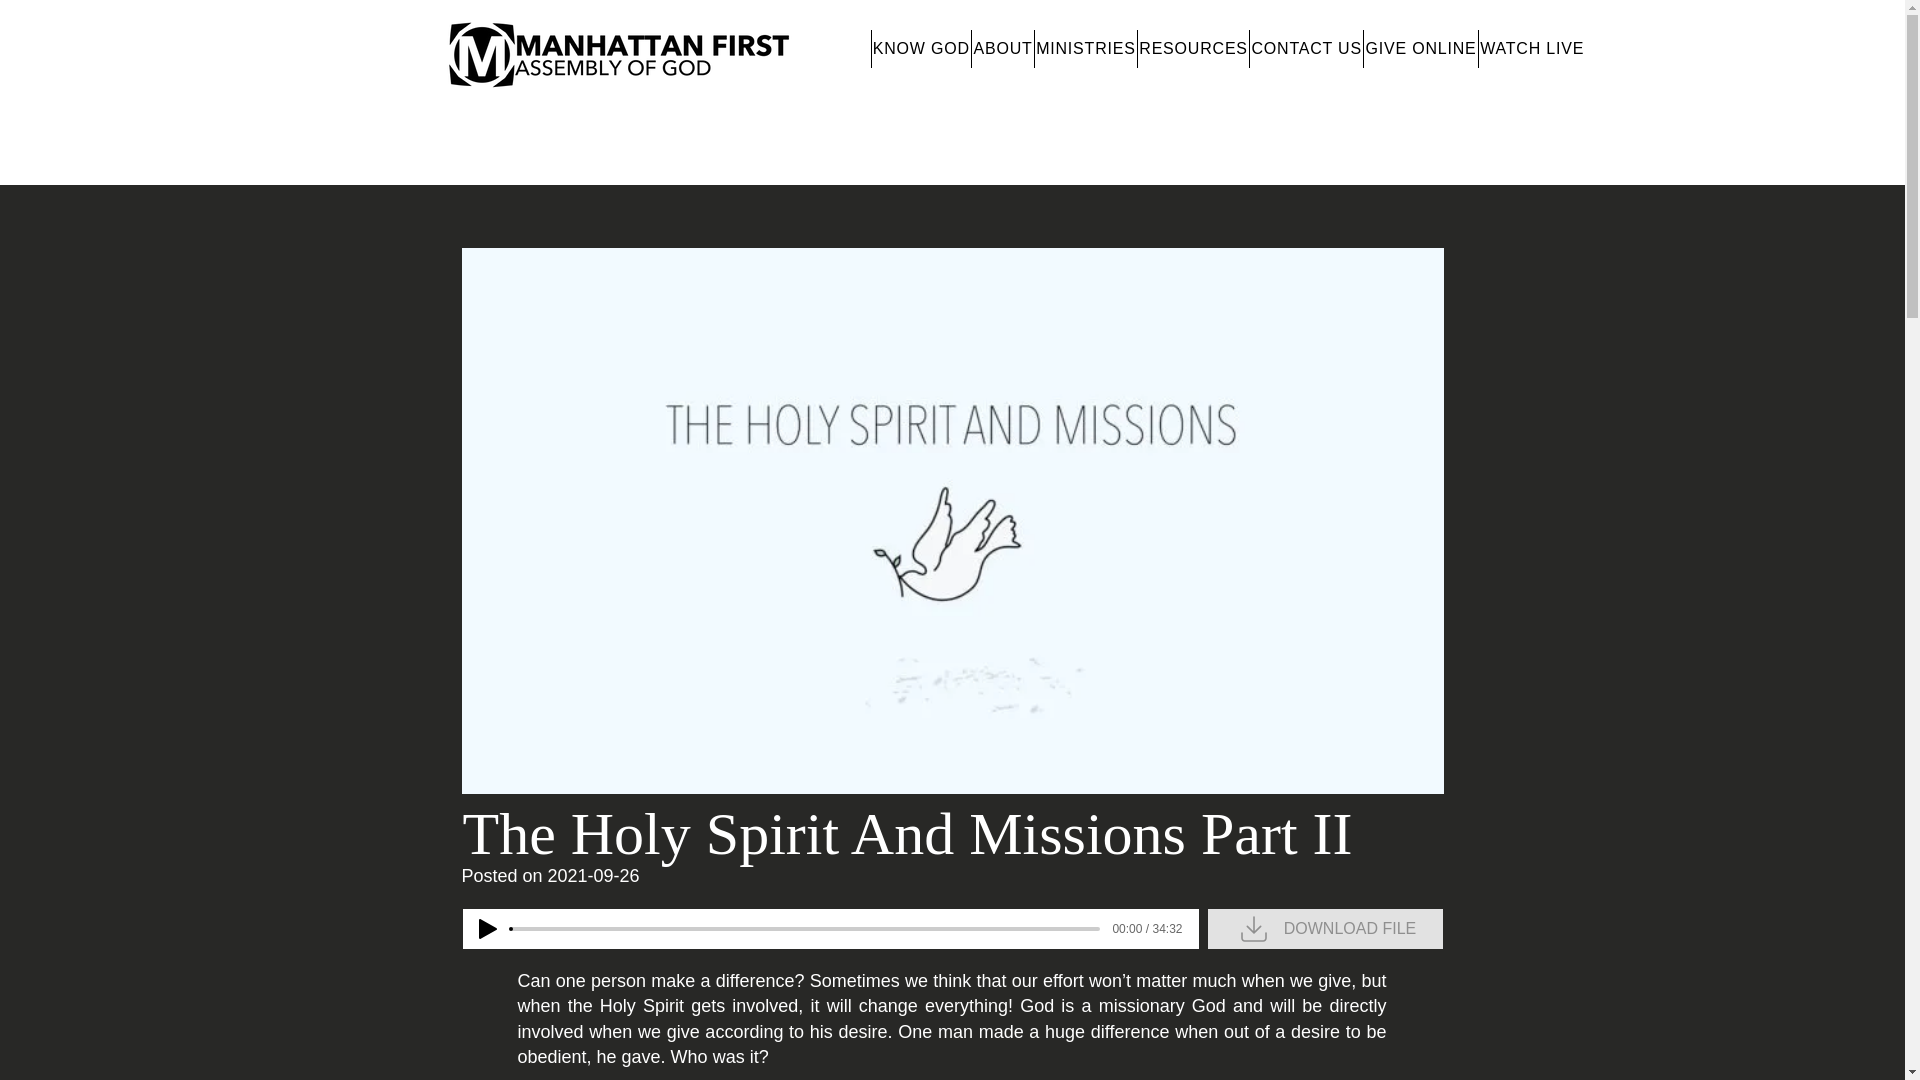 The height and width of the screenshot is (1080, 1920). I want to click on DOWNLOAD FILE, so click(1325, 929).